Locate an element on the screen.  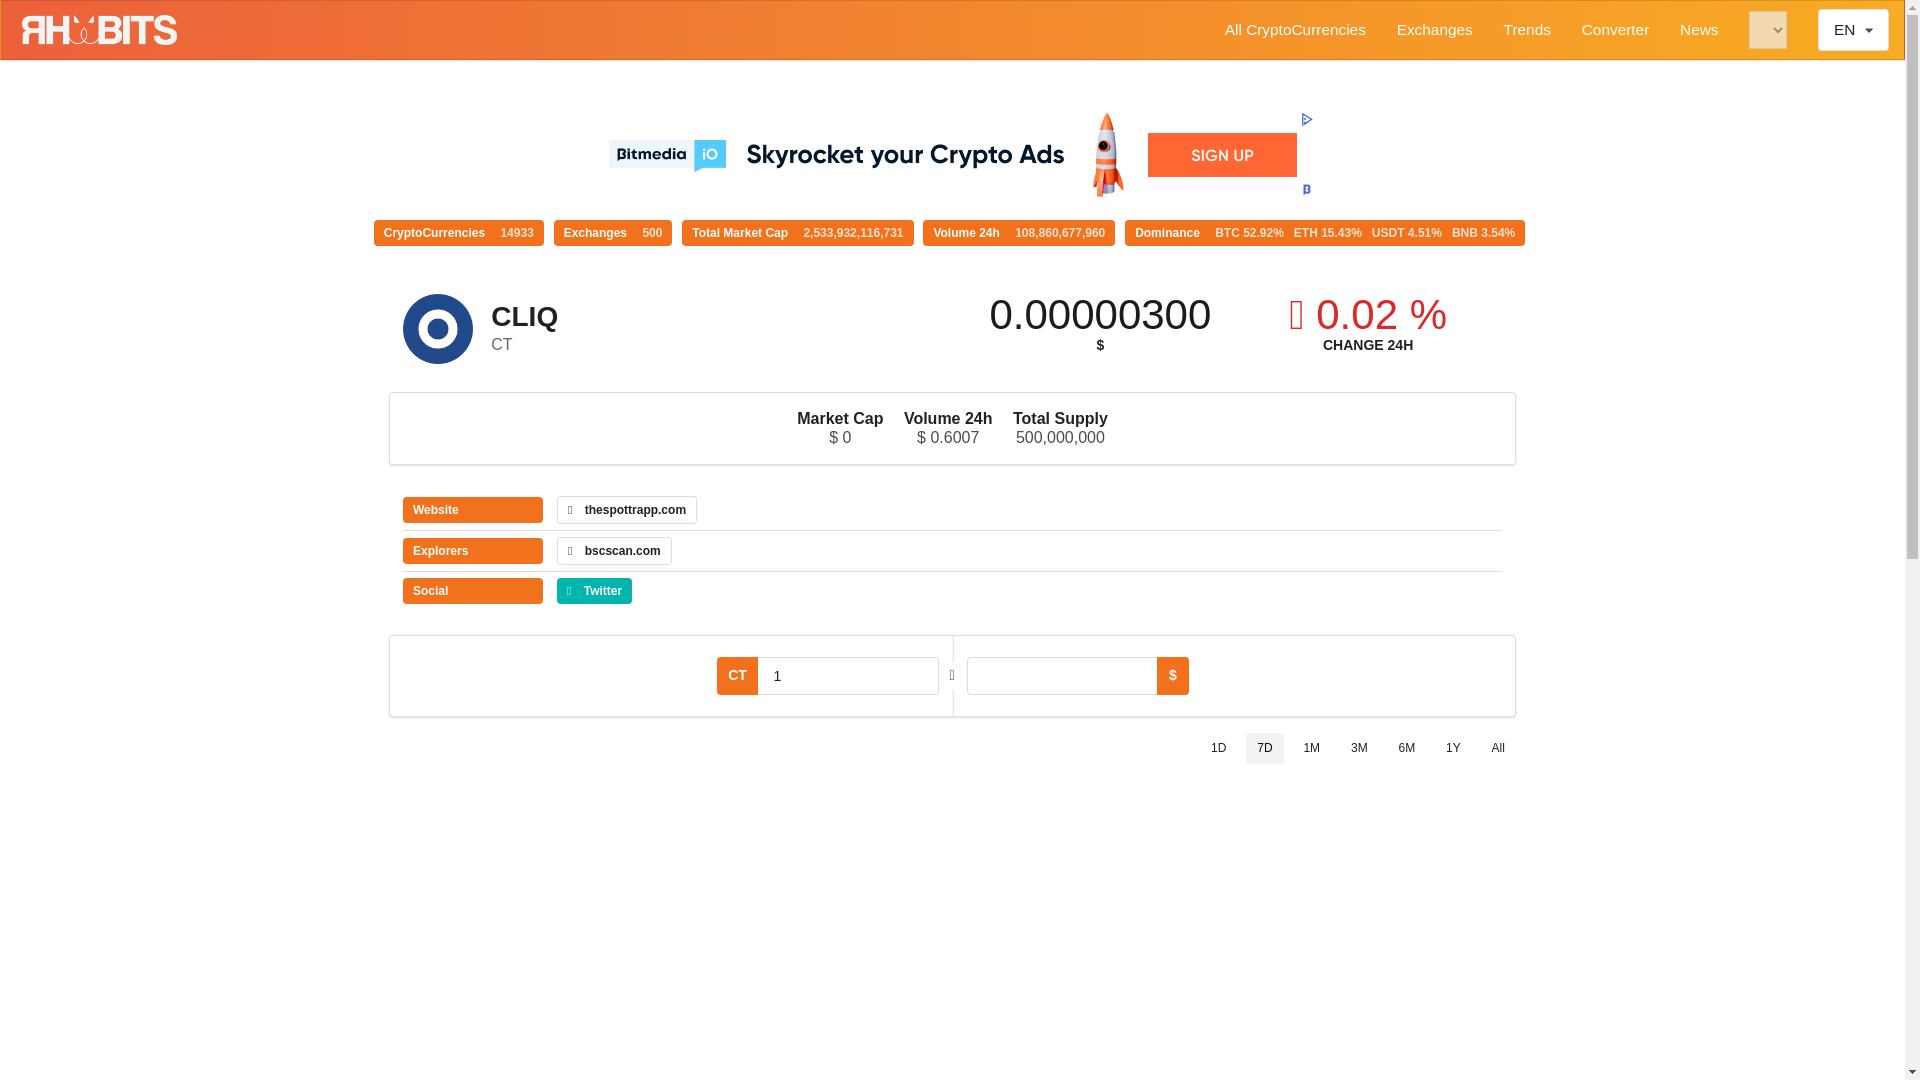
thespottrapp.com is located at coordinates (626, 509).